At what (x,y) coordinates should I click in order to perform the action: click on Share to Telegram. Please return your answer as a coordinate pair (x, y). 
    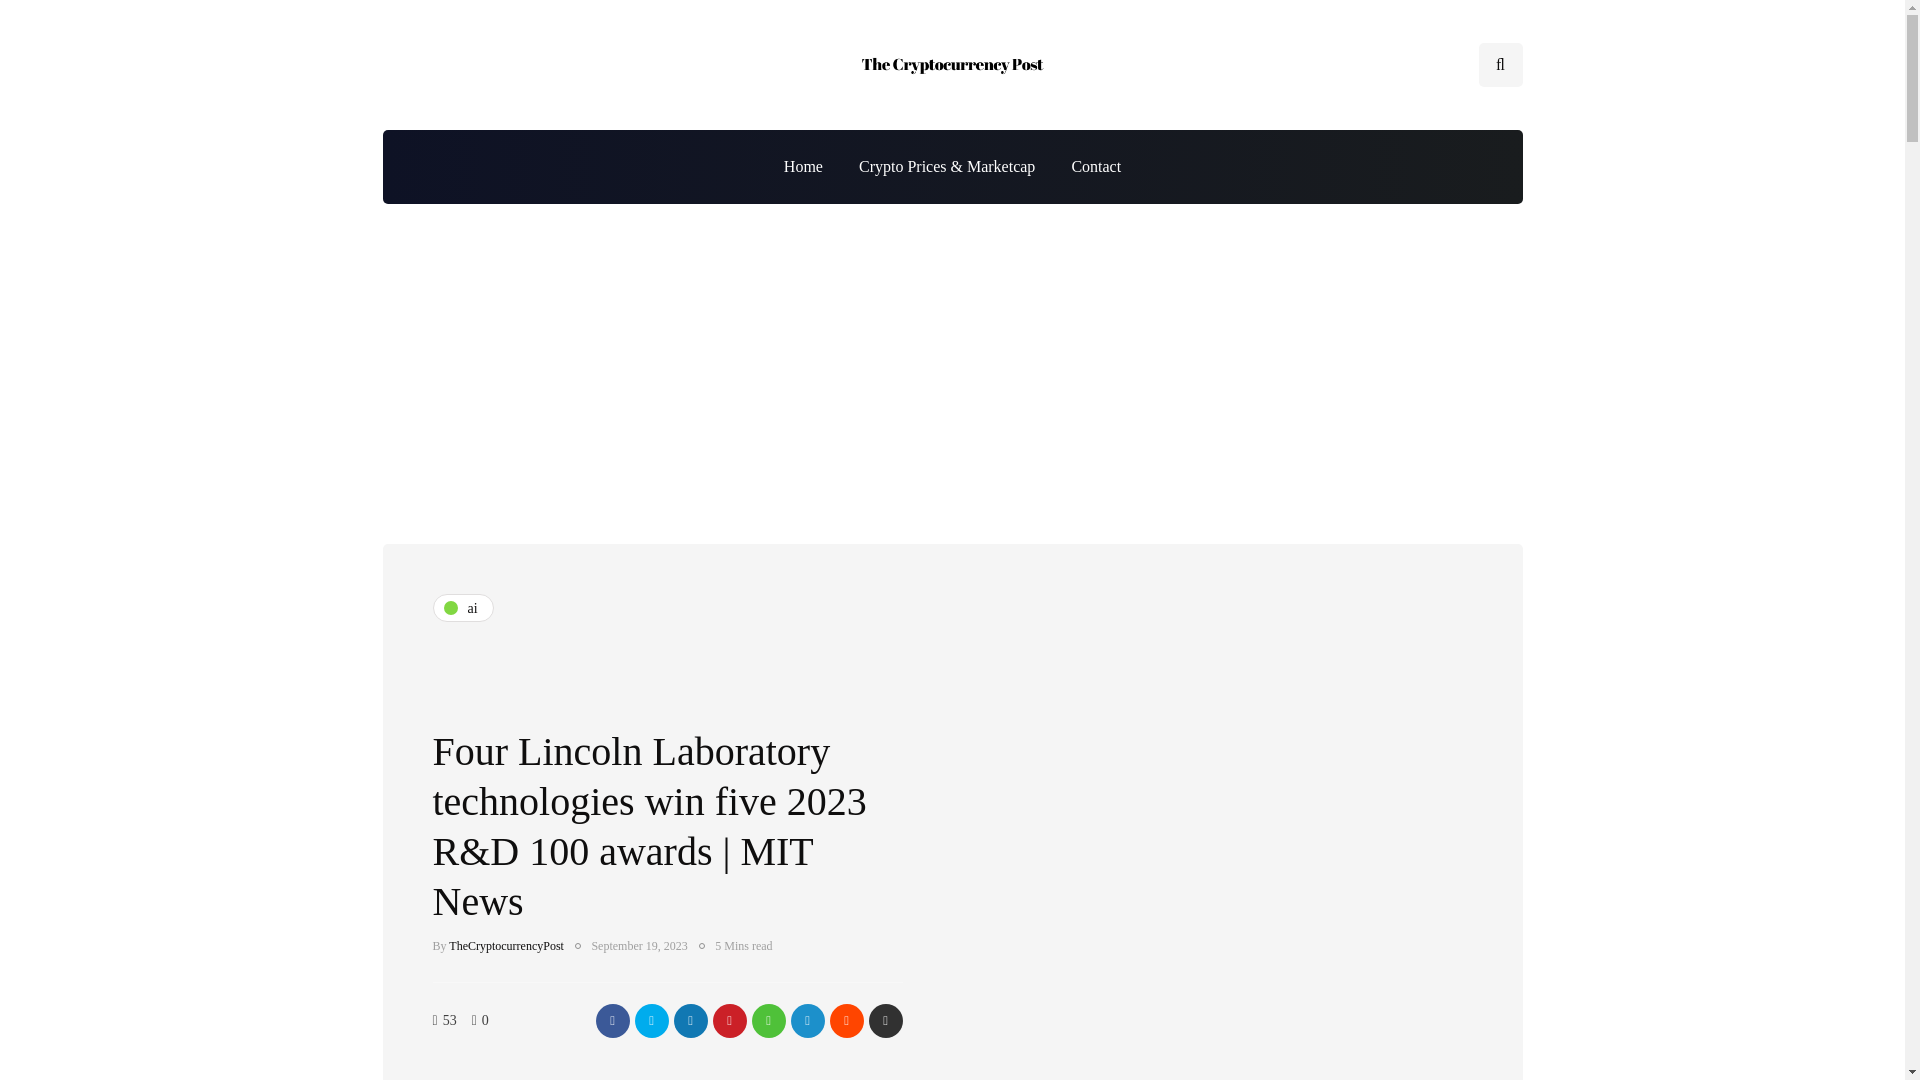
    Looking at the image, I should click on (806, 1020).